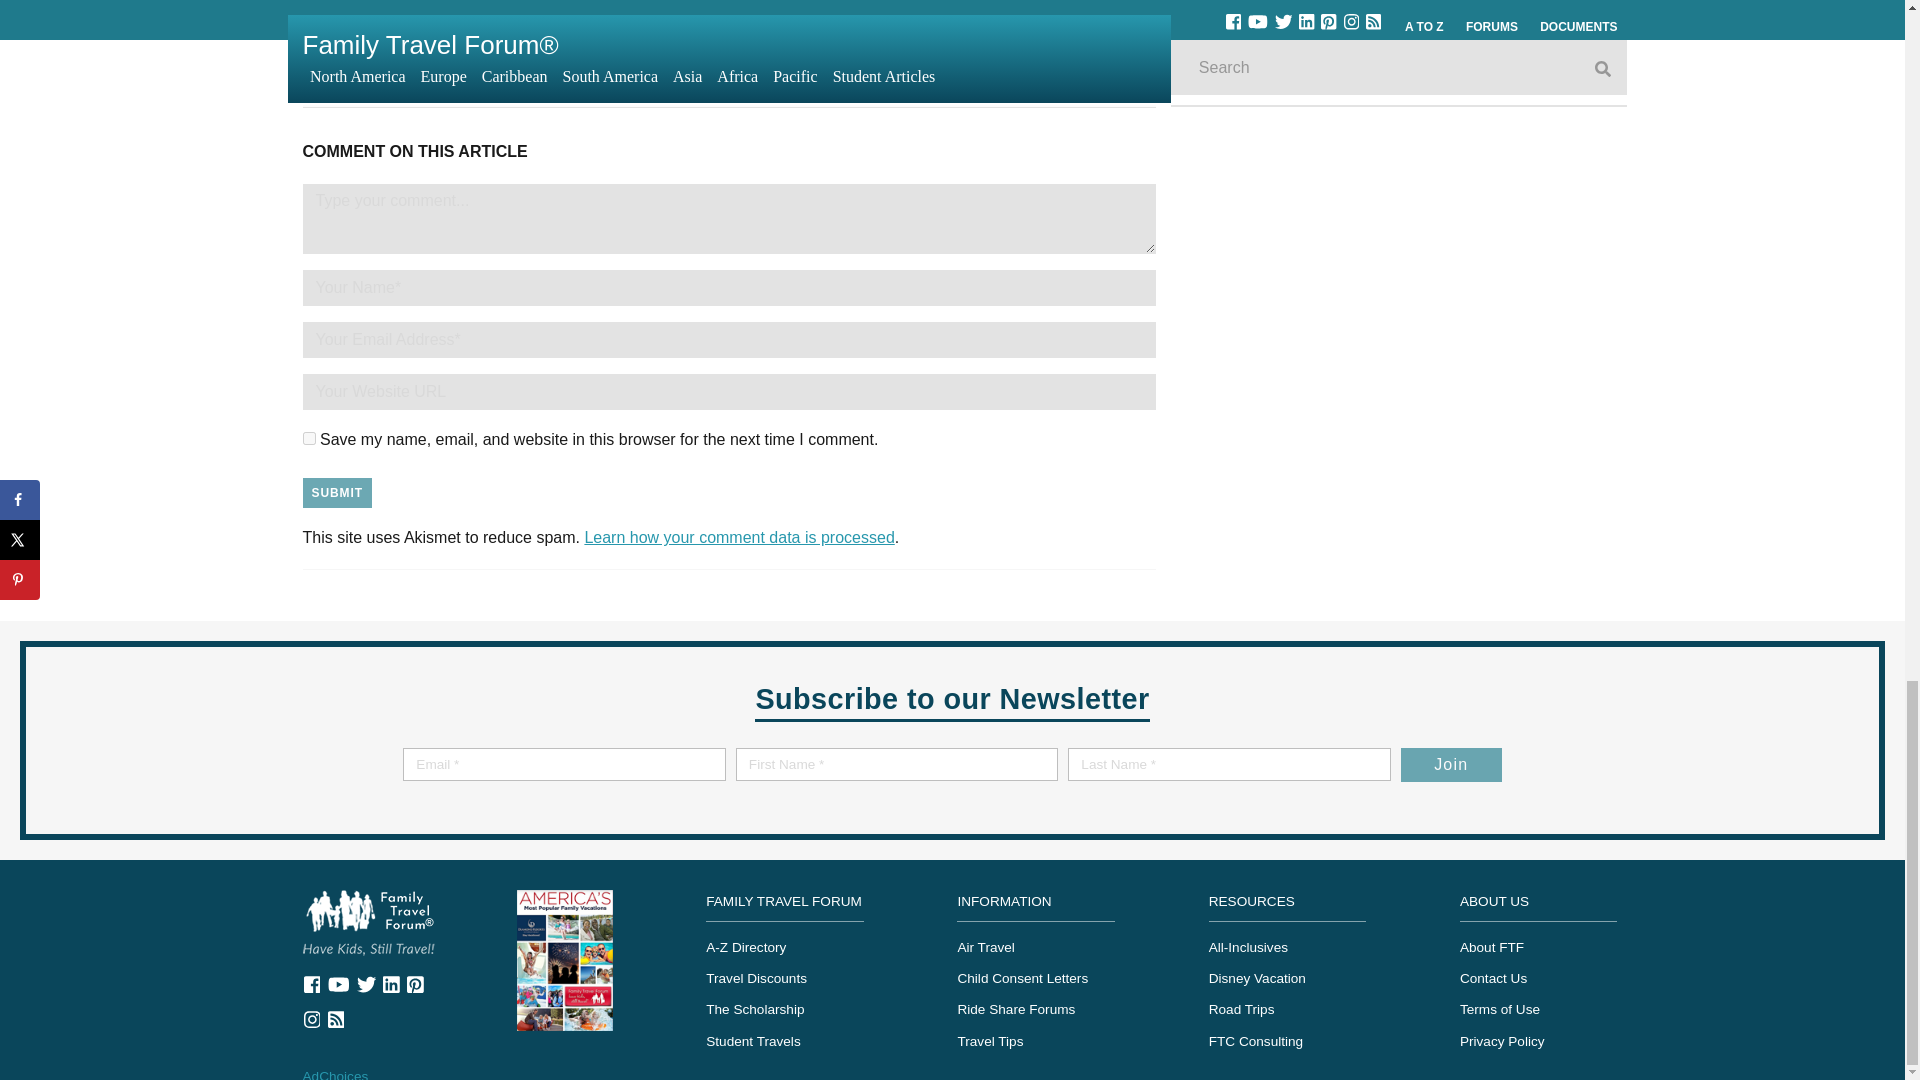  I want to click on Submit, so click(336, 492).